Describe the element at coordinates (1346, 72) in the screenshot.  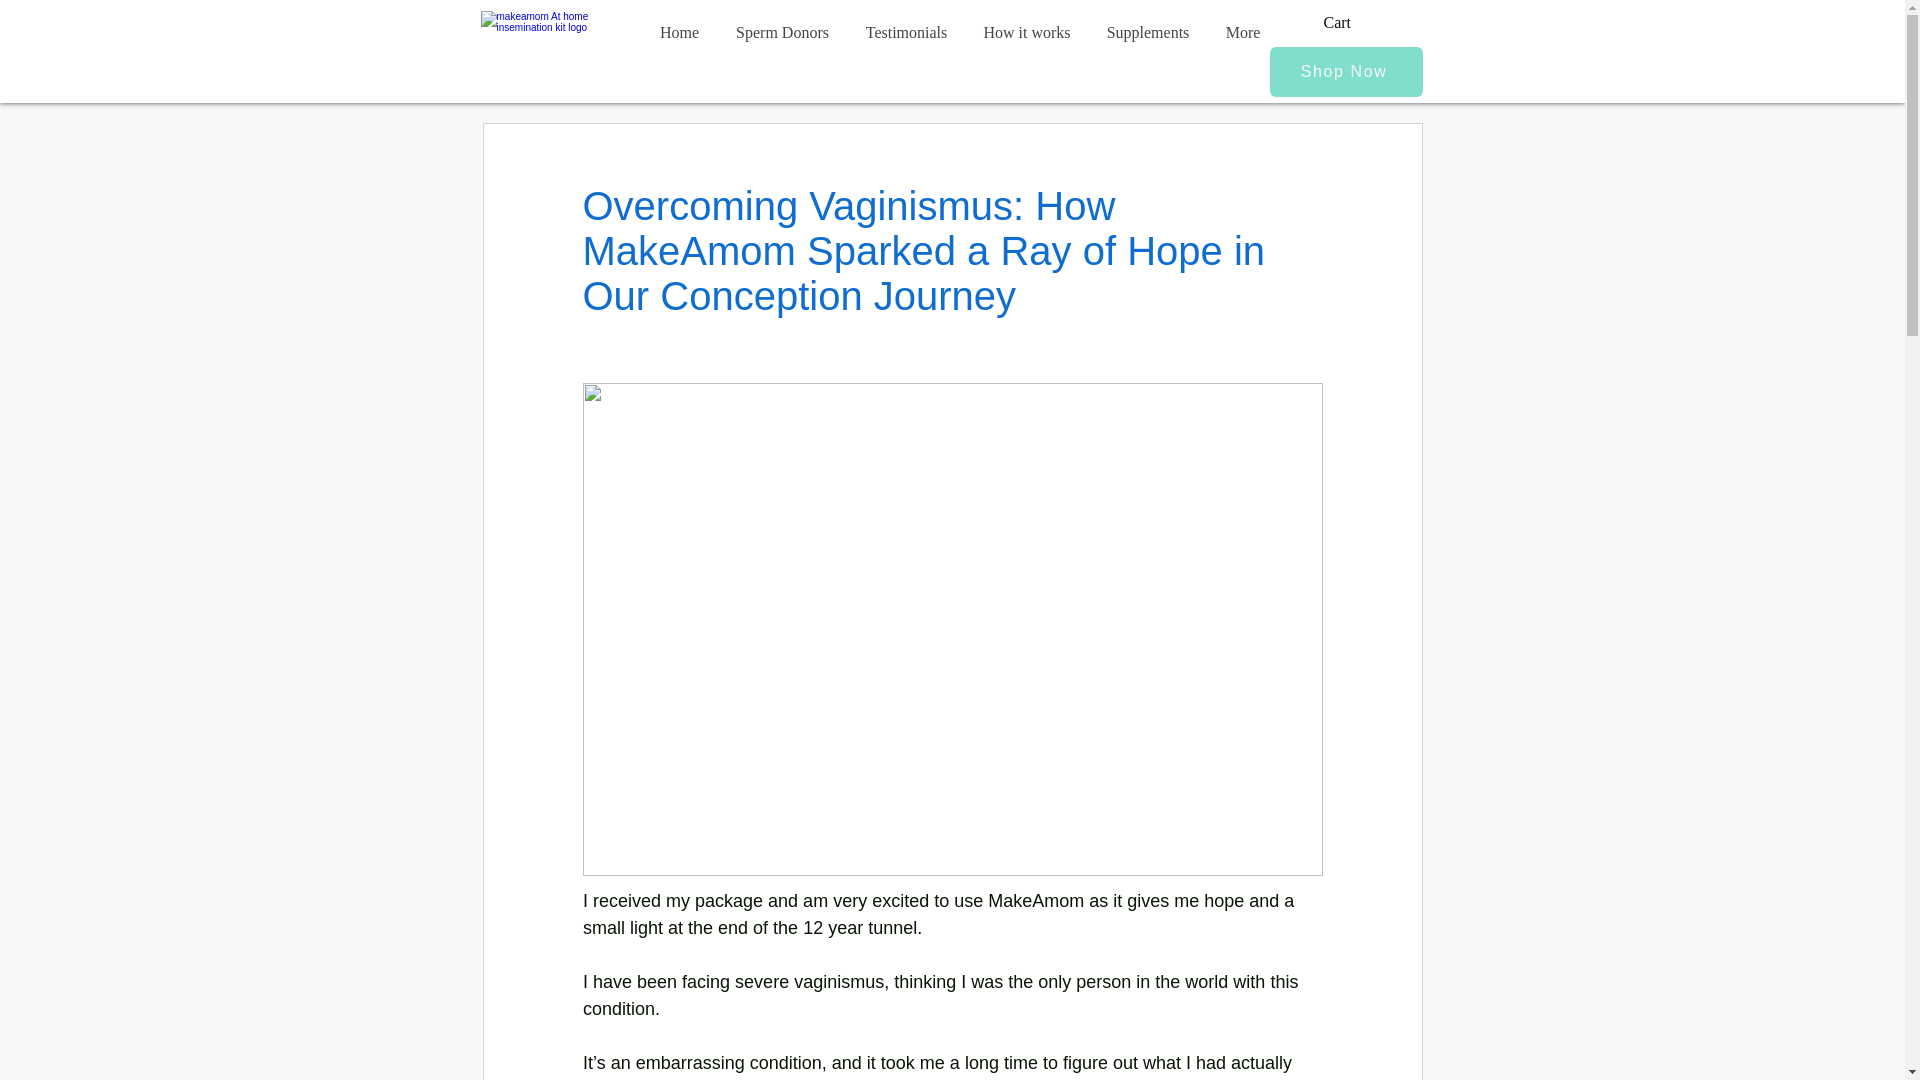
I see `Shop Now` at that location.